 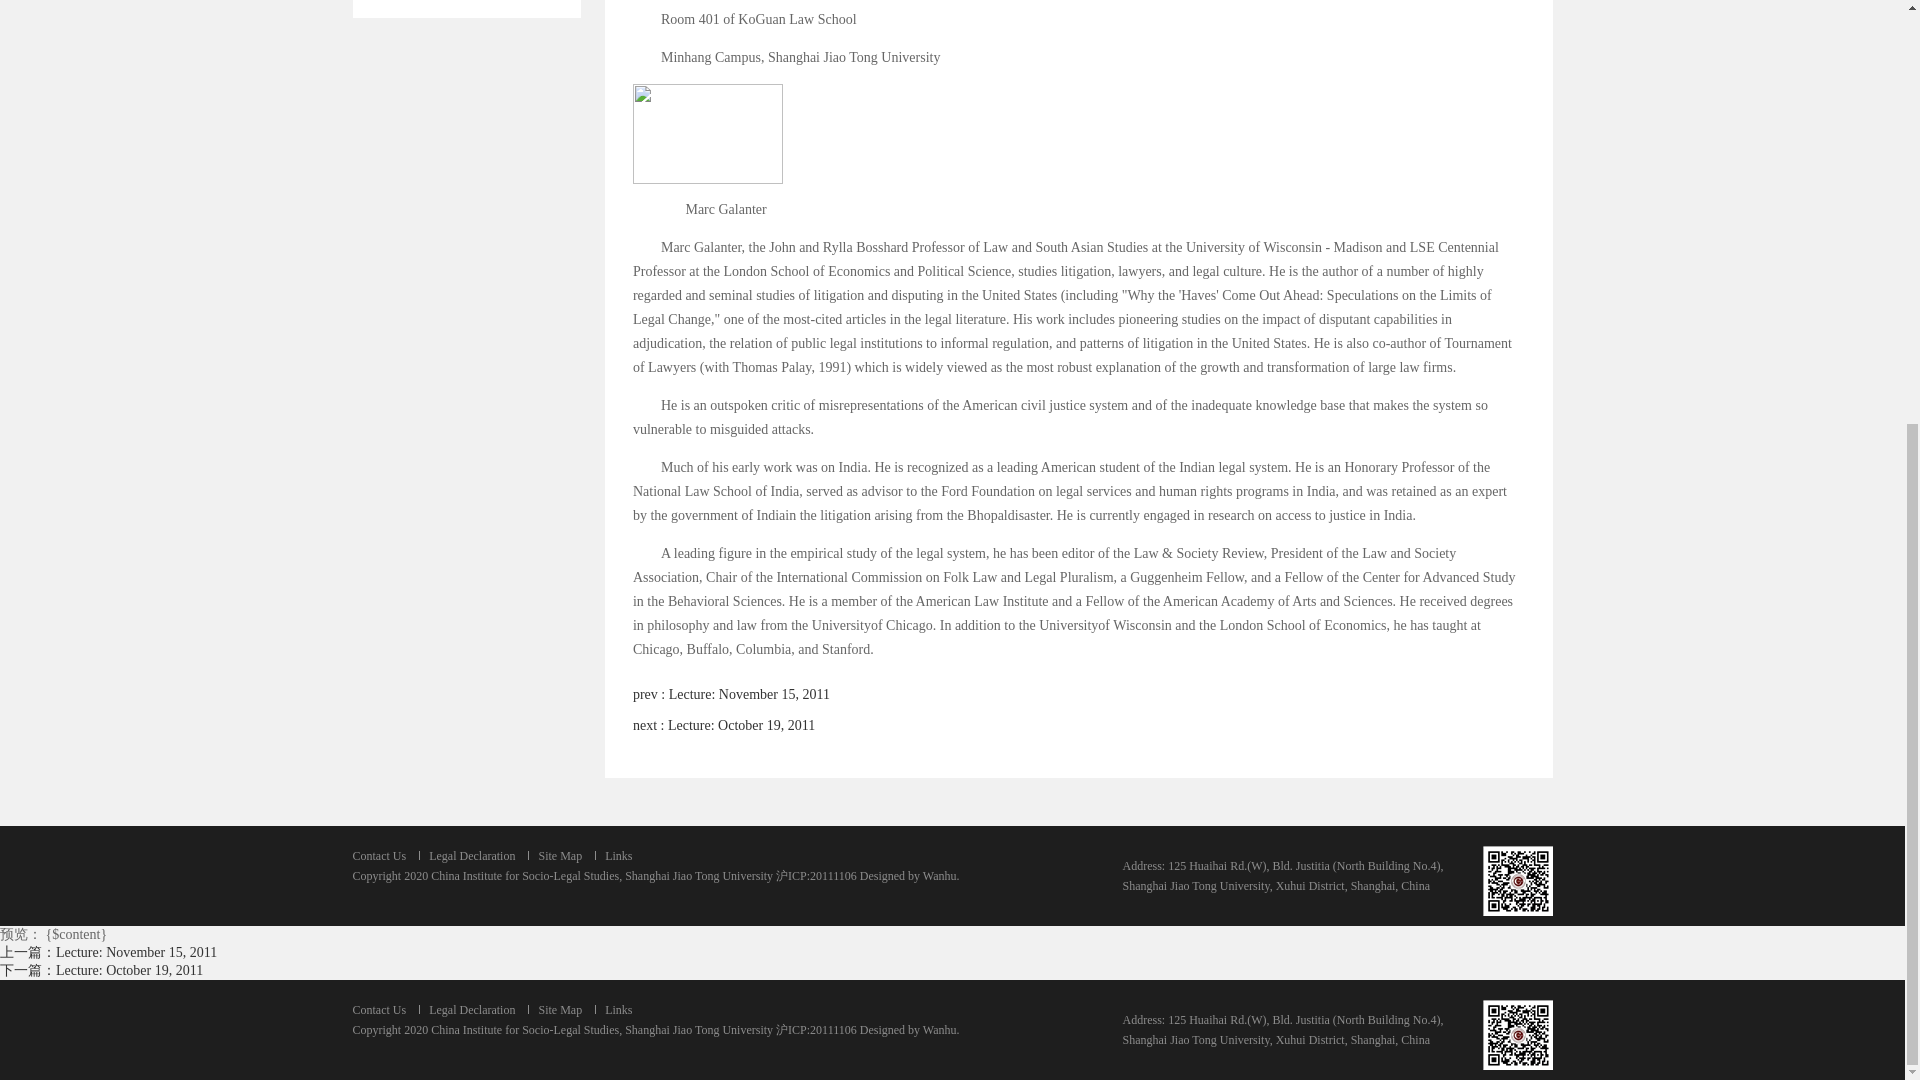 What do you see at coordinates (378, 1010) in the screenshot?
I see `Contact Us` at bounding box center [378, 1010].